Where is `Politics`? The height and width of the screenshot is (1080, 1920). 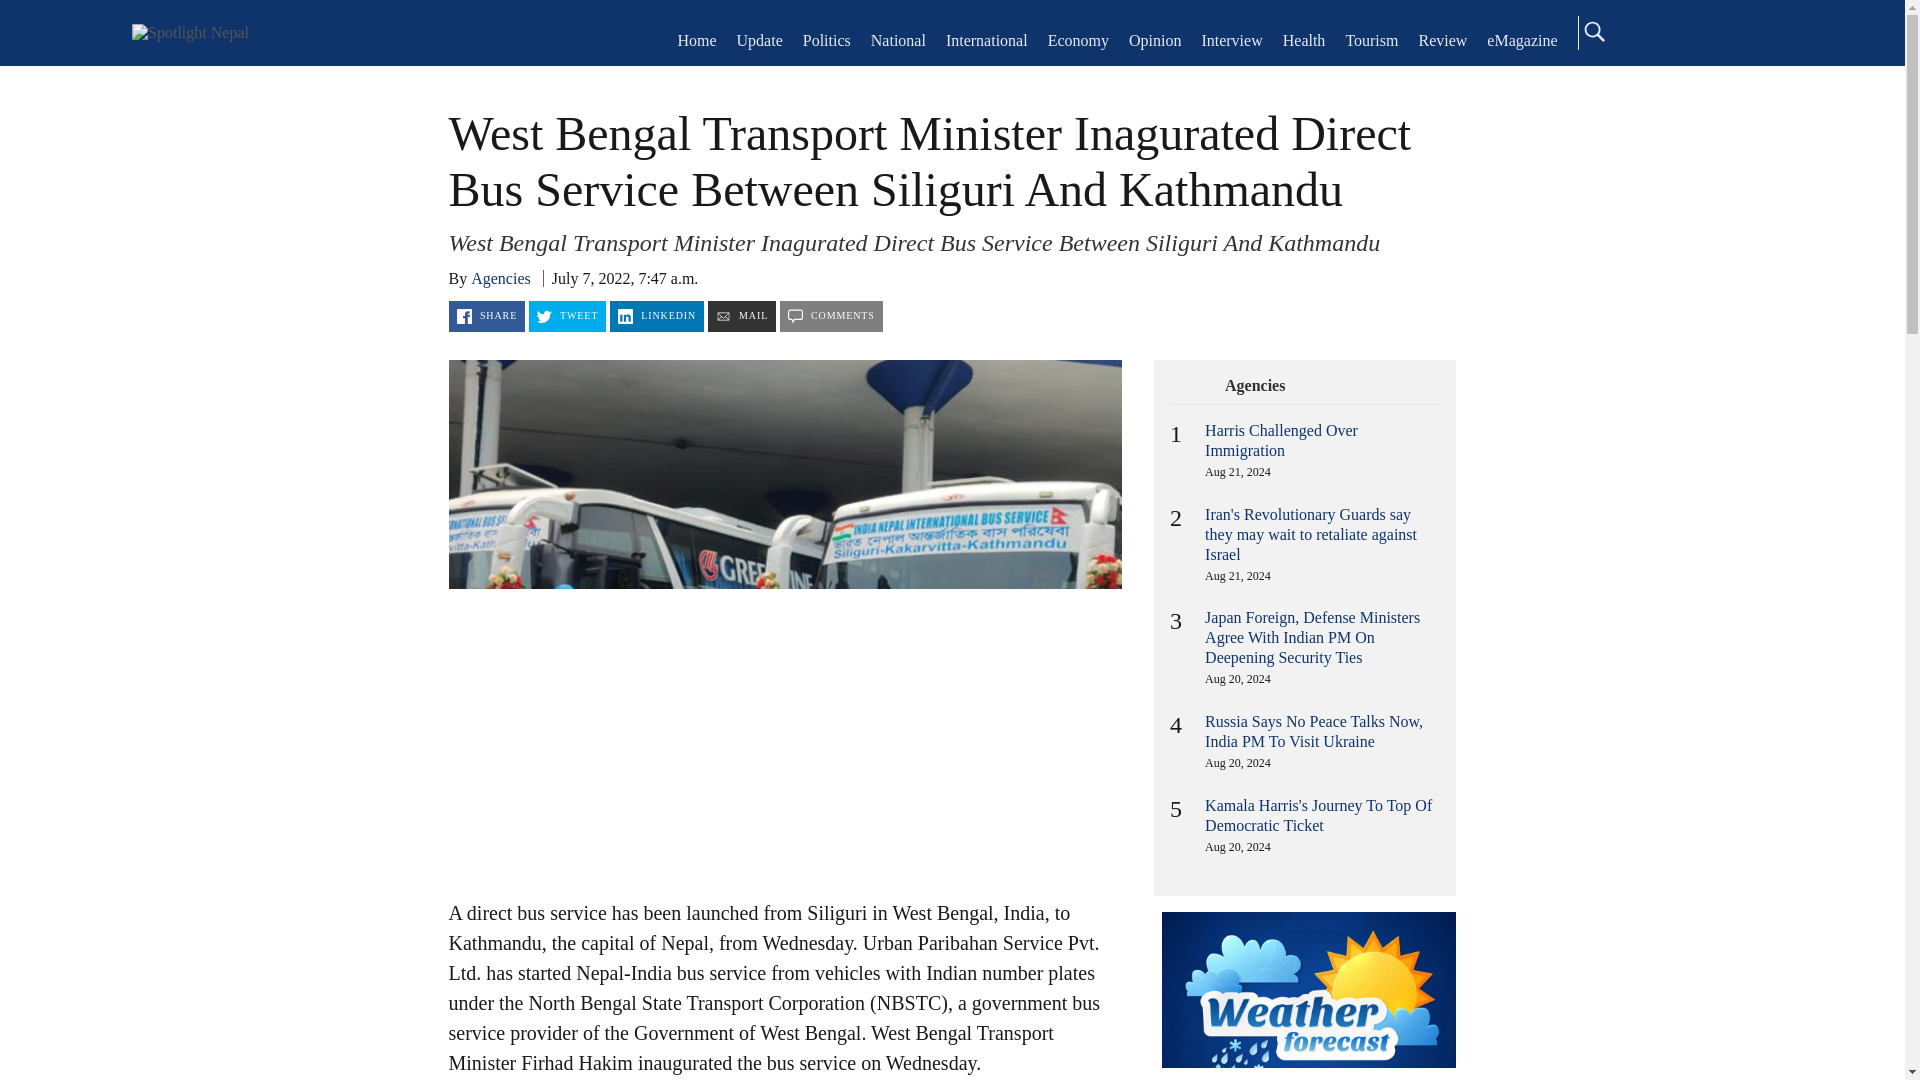
Politics is located at coordinates (826, 40).